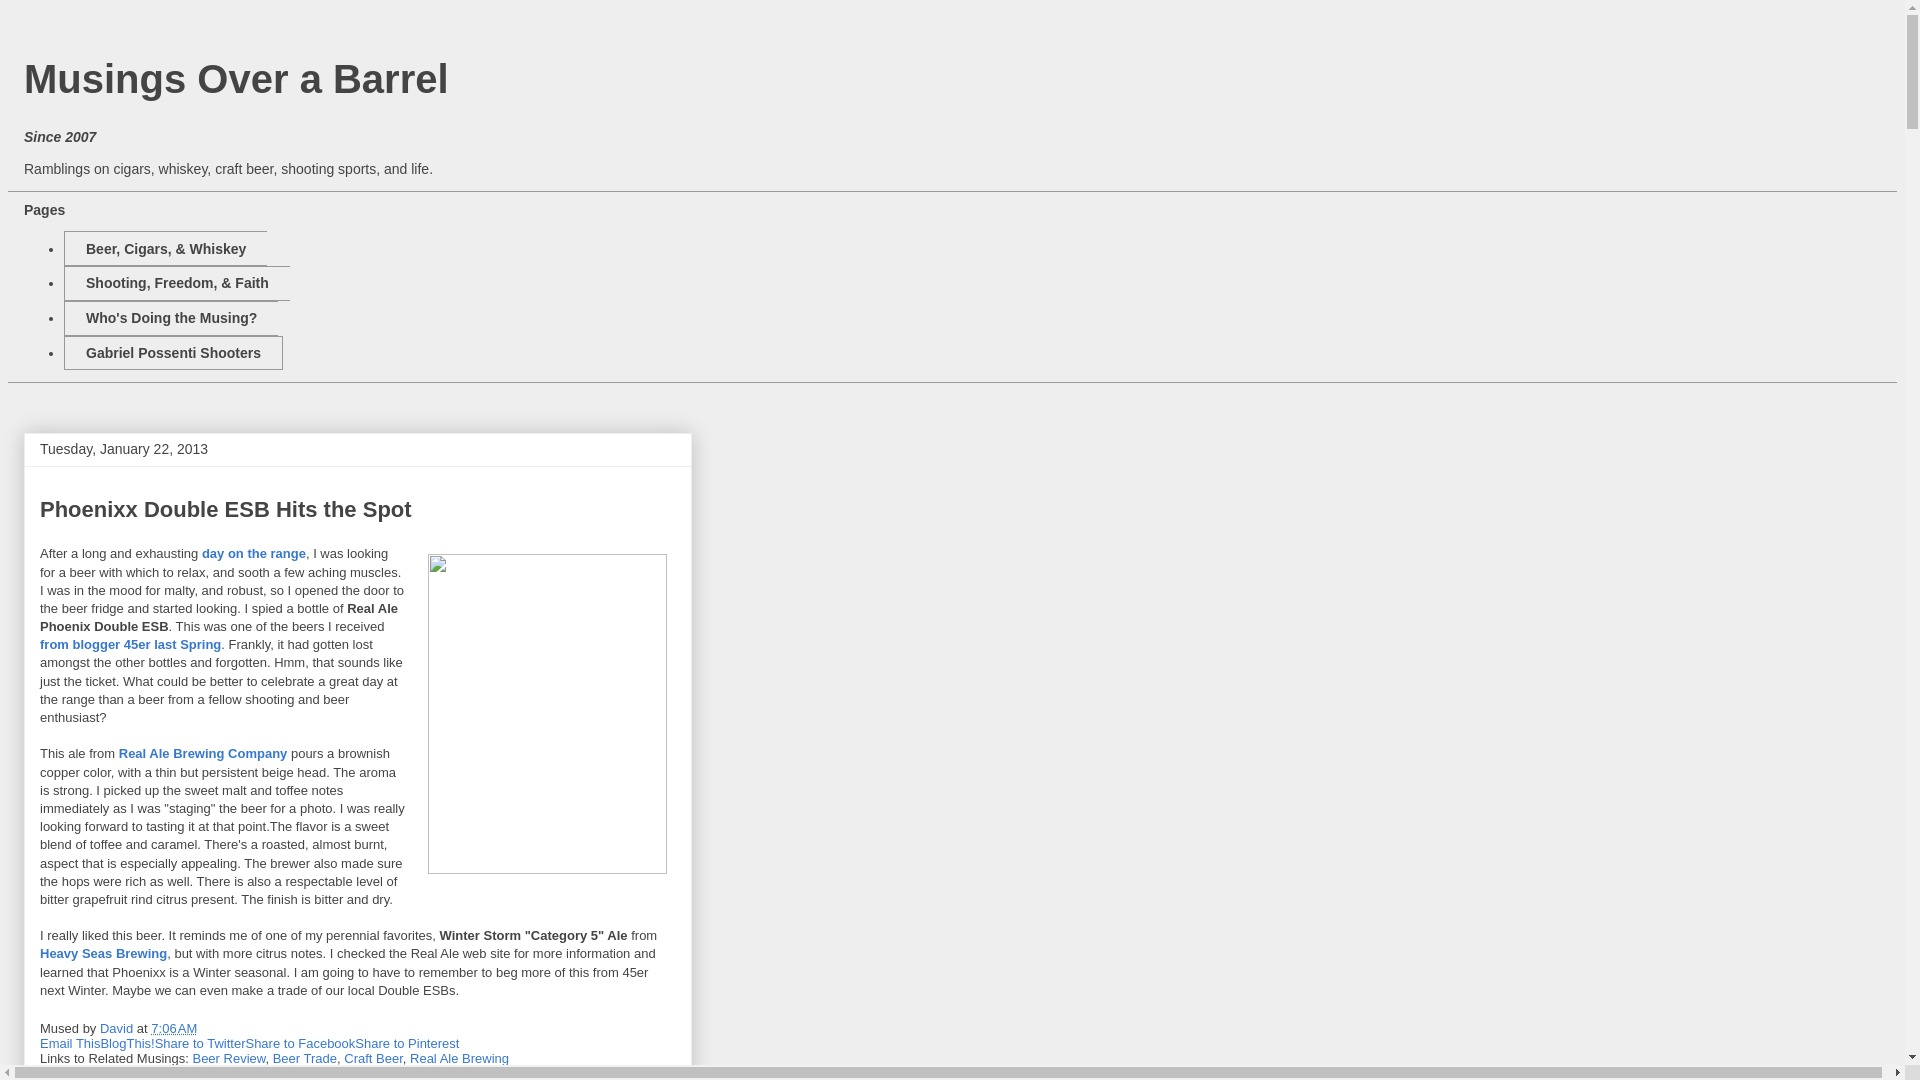 Image resolution: width=1920 pixels, height=1080 pixels. What do you see at coordinates (406, 1042) in the screenshot?
I see `Share to Pinterest` at bounding box center [406, 1042].